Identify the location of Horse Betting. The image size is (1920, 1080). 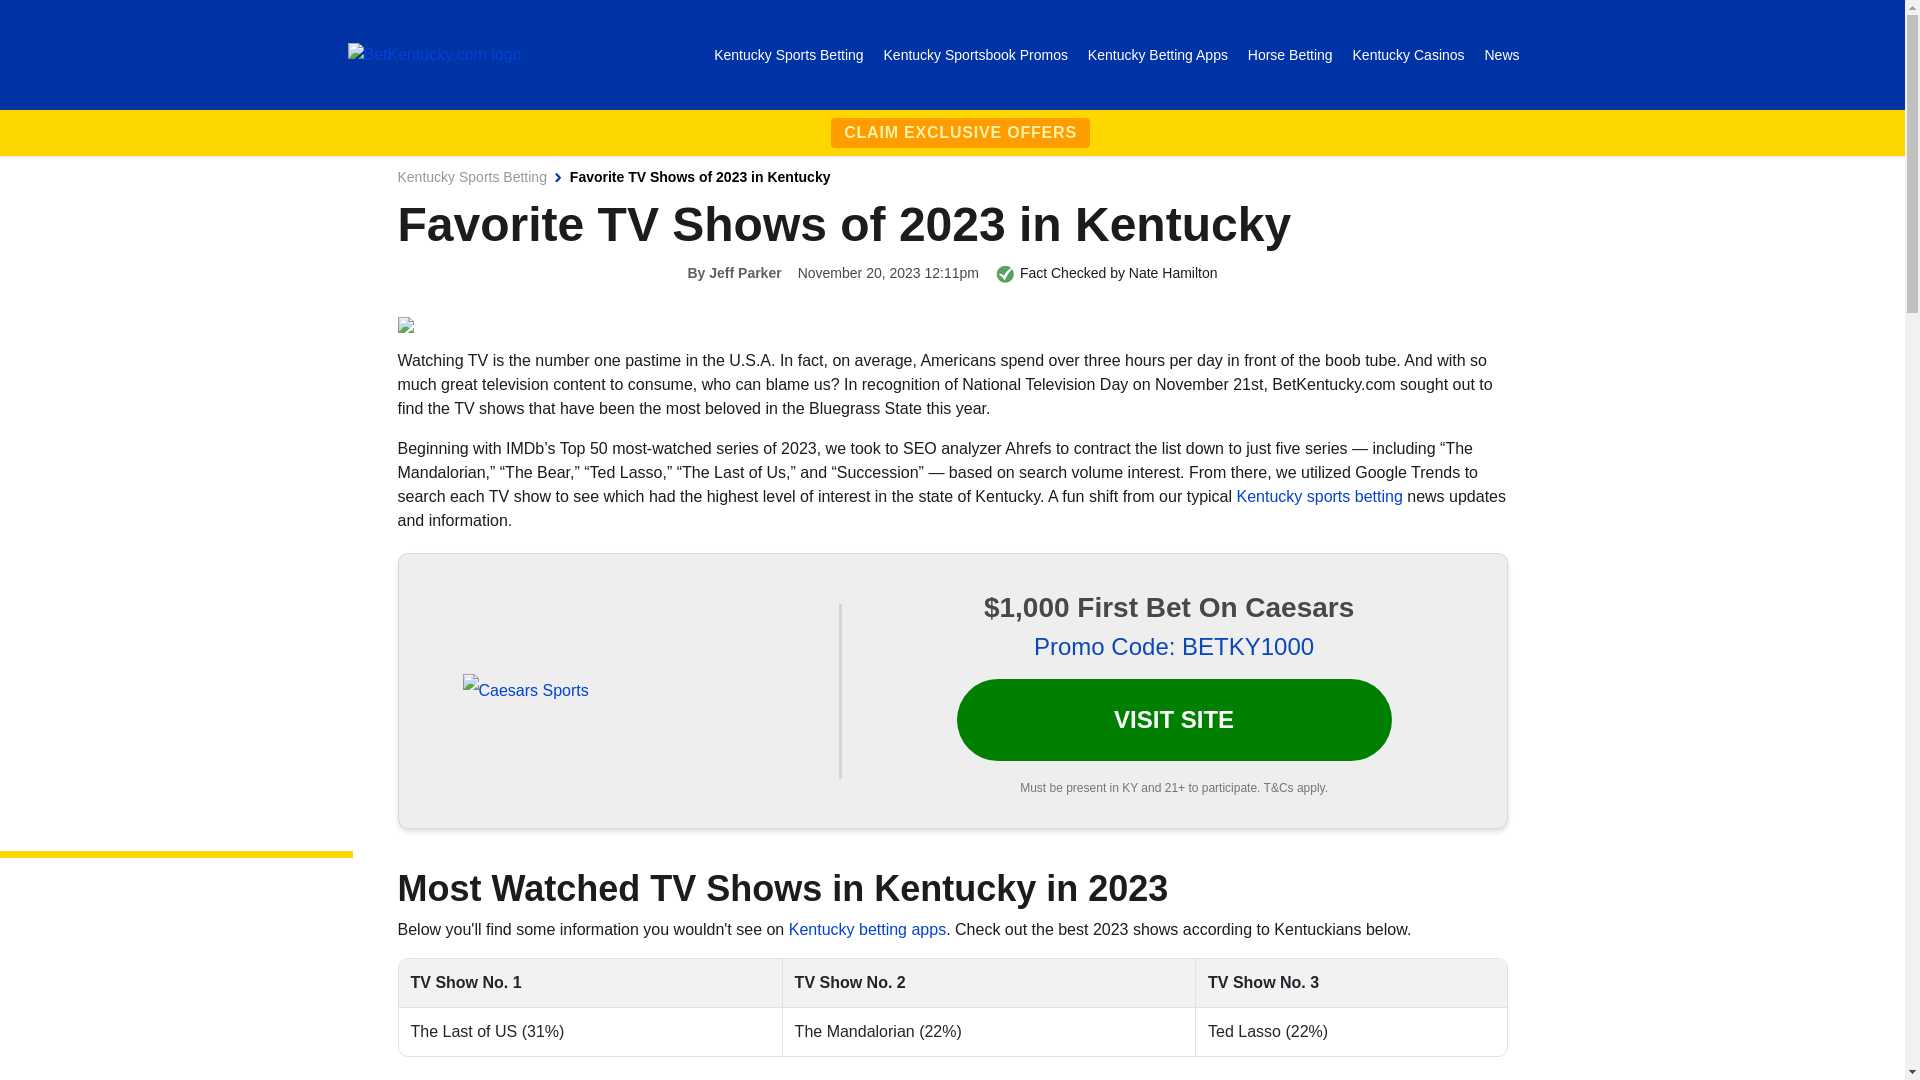
(1292, 54).